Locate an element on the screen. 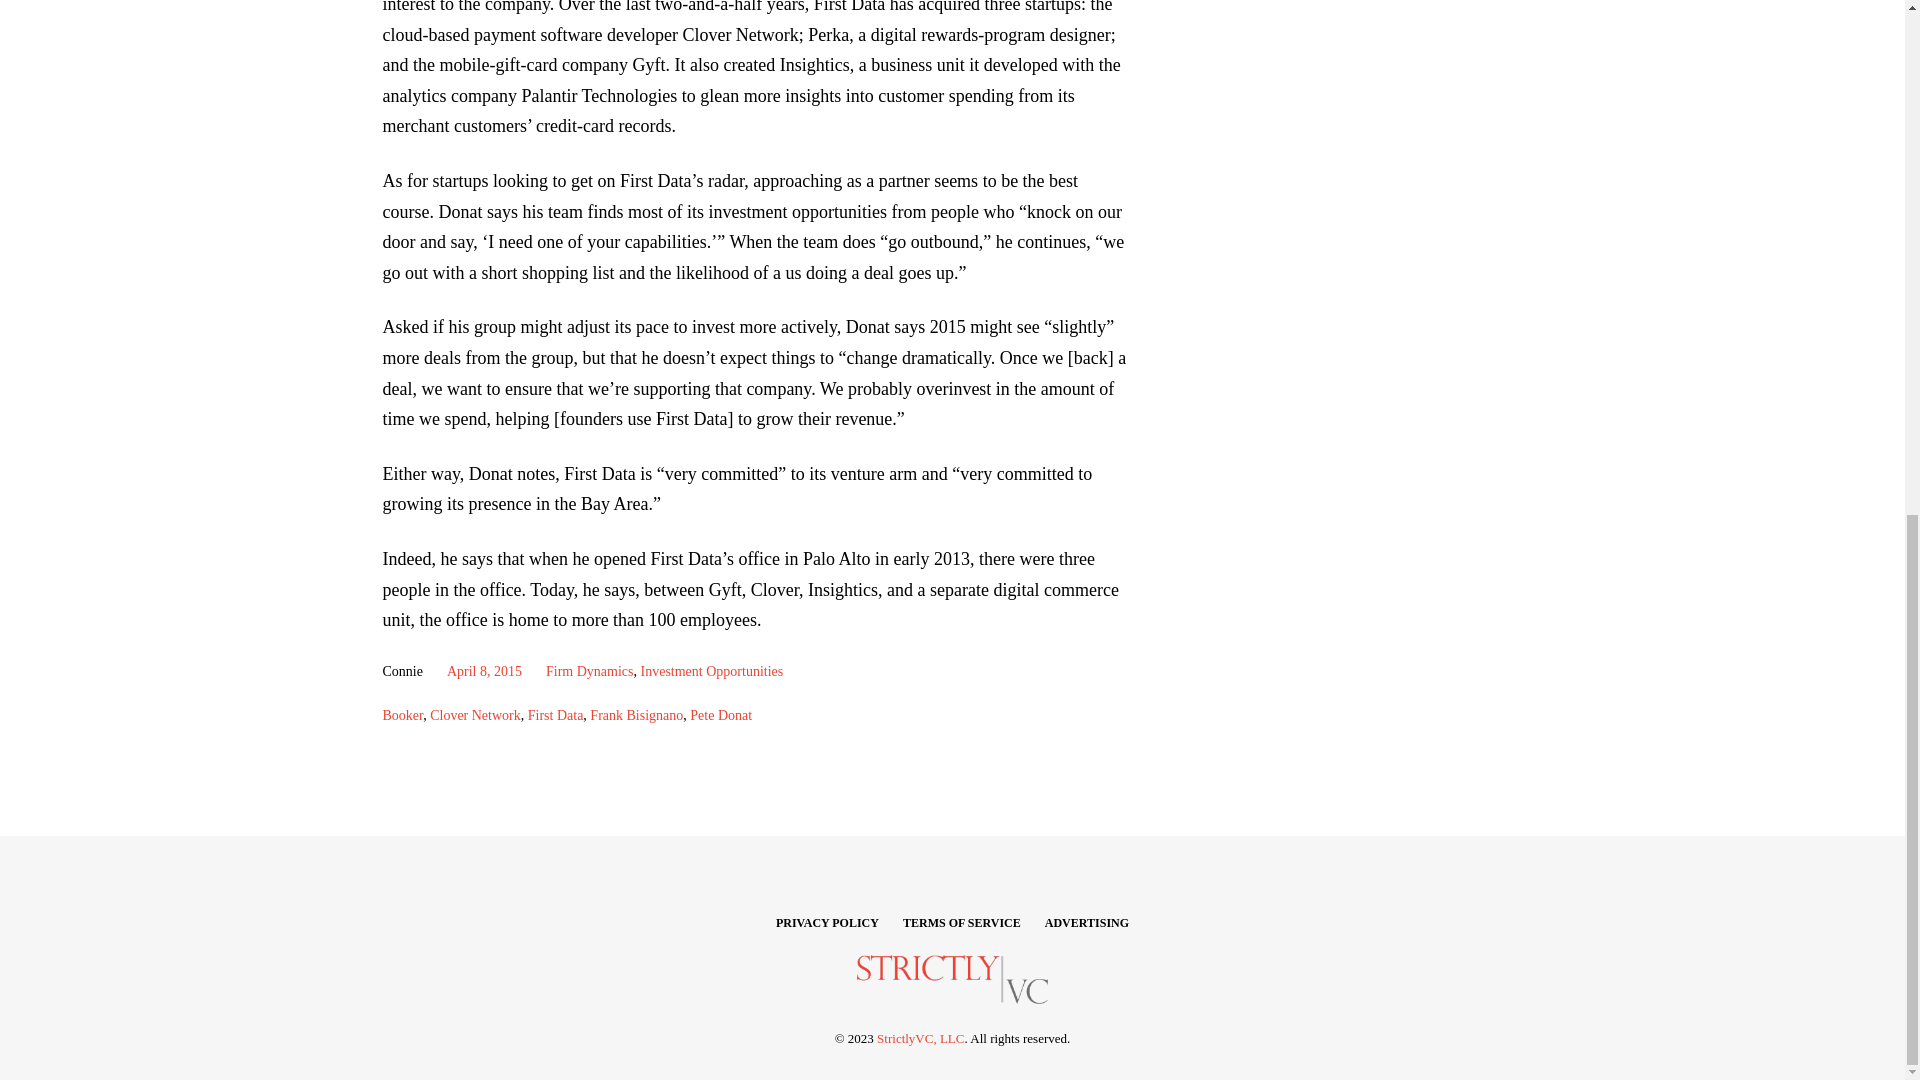 The width and height of the screenshot is (1920, 1080). ADVERTISING is located at coordinates (1086, 922).